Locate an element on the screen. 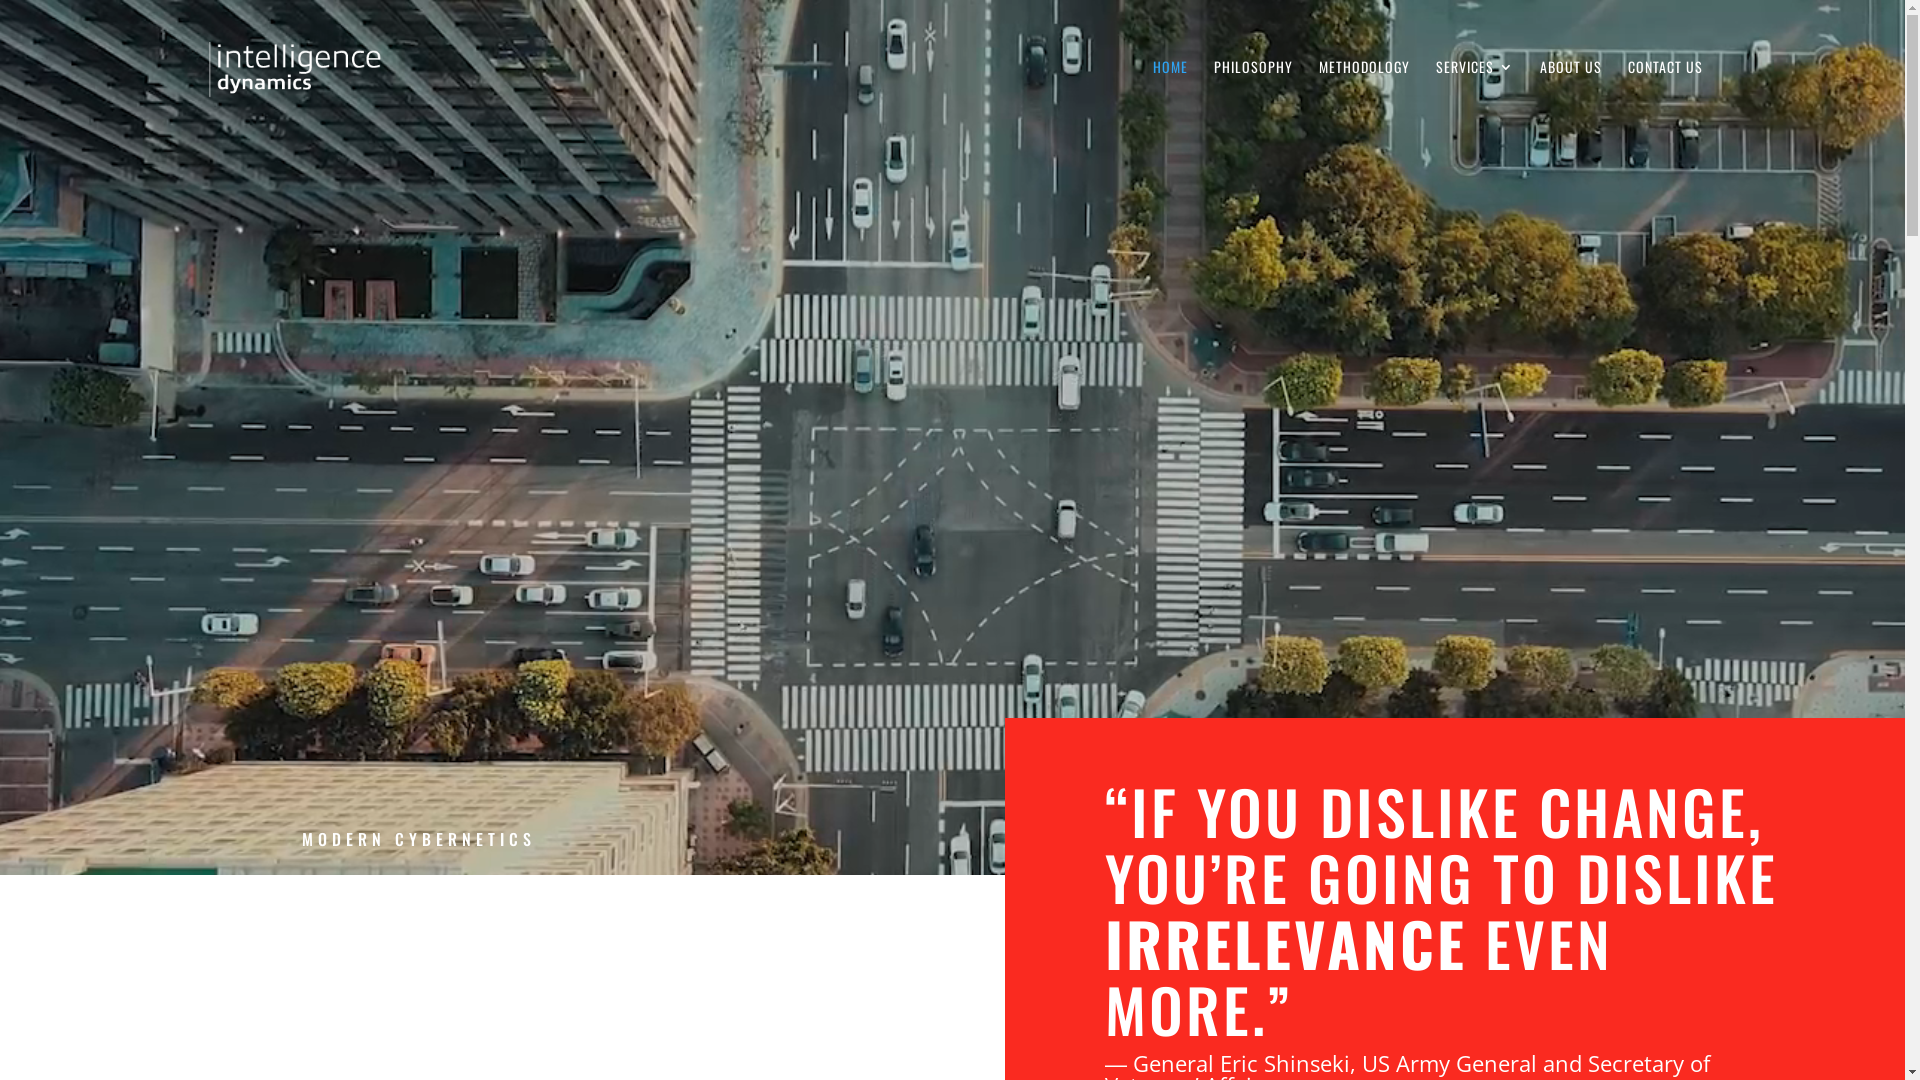 The width and height of the screenshot is (1920, 1080). ABOUT US is located at coordinates (1571, 97).